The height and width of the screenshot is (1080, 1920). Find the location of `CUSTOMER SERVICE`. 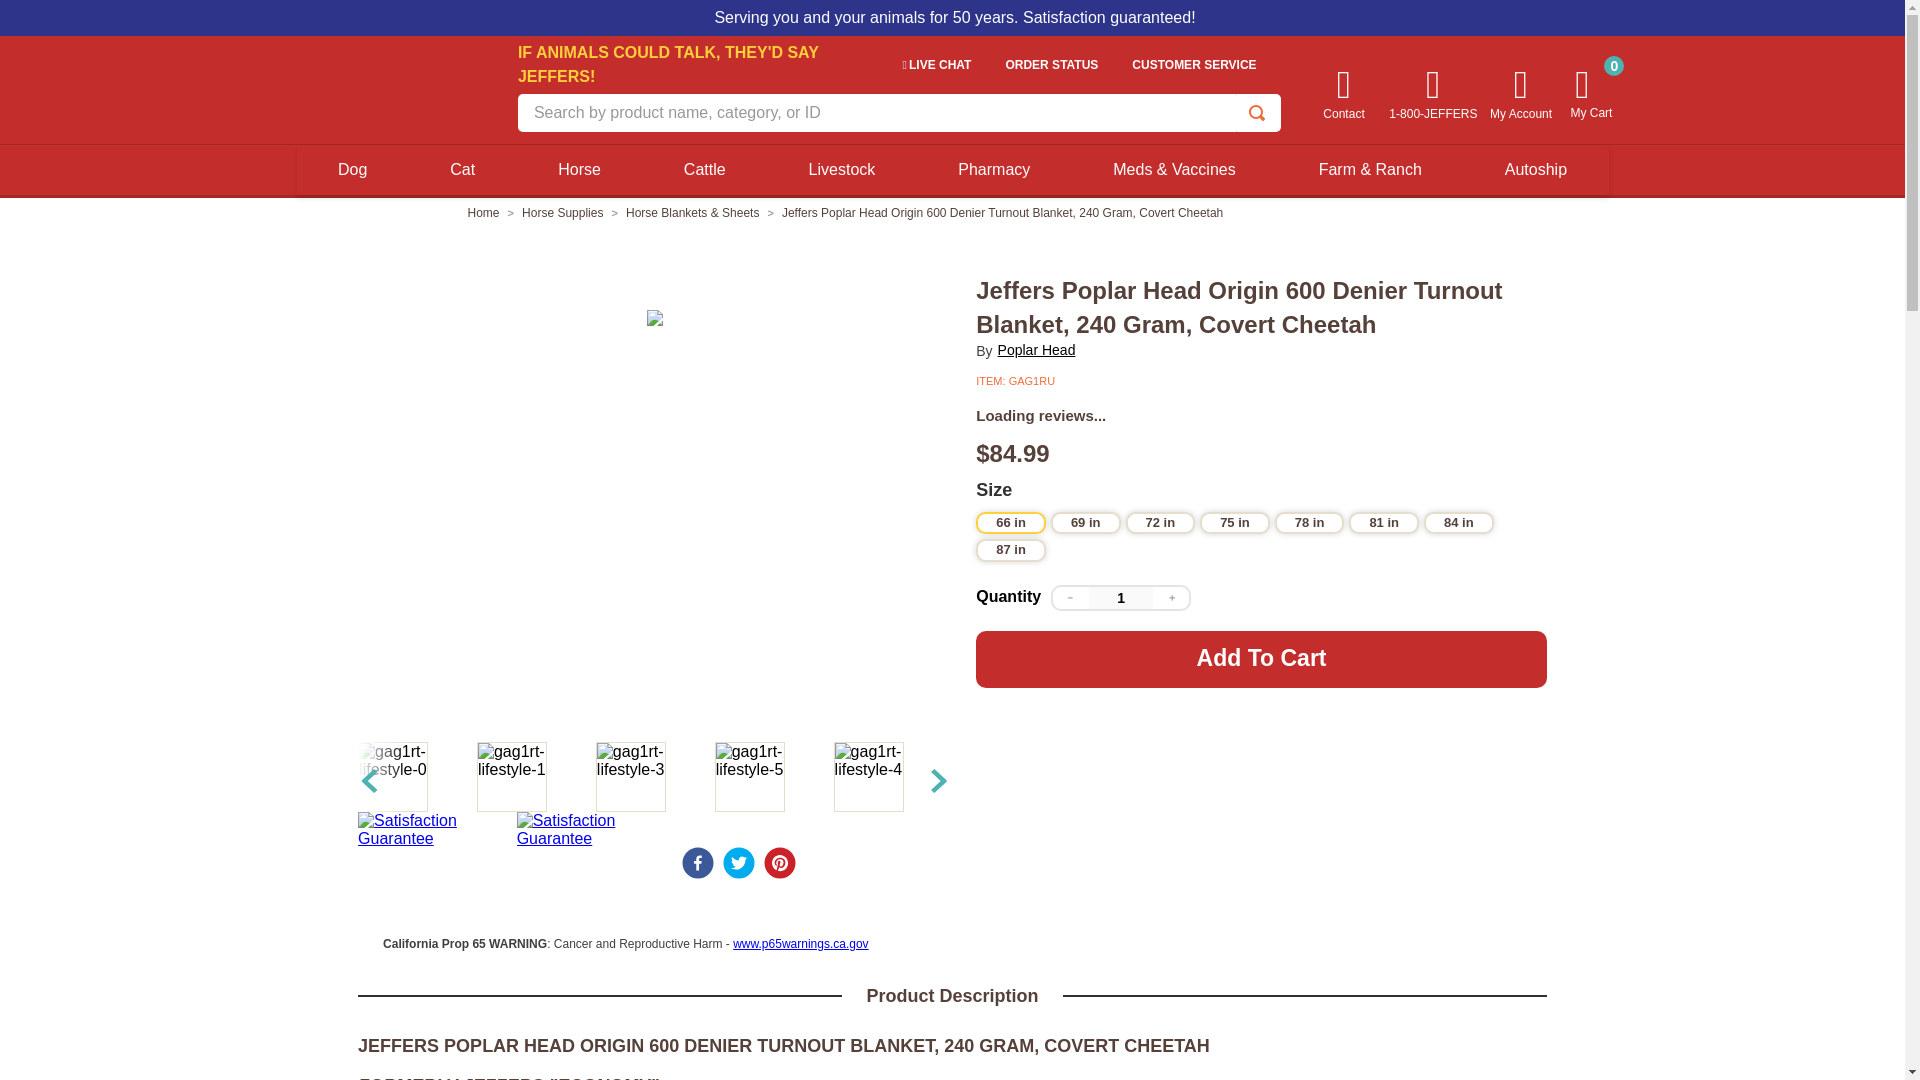

CUSTOMER SERVICE is located at coordinates (1194, 66).